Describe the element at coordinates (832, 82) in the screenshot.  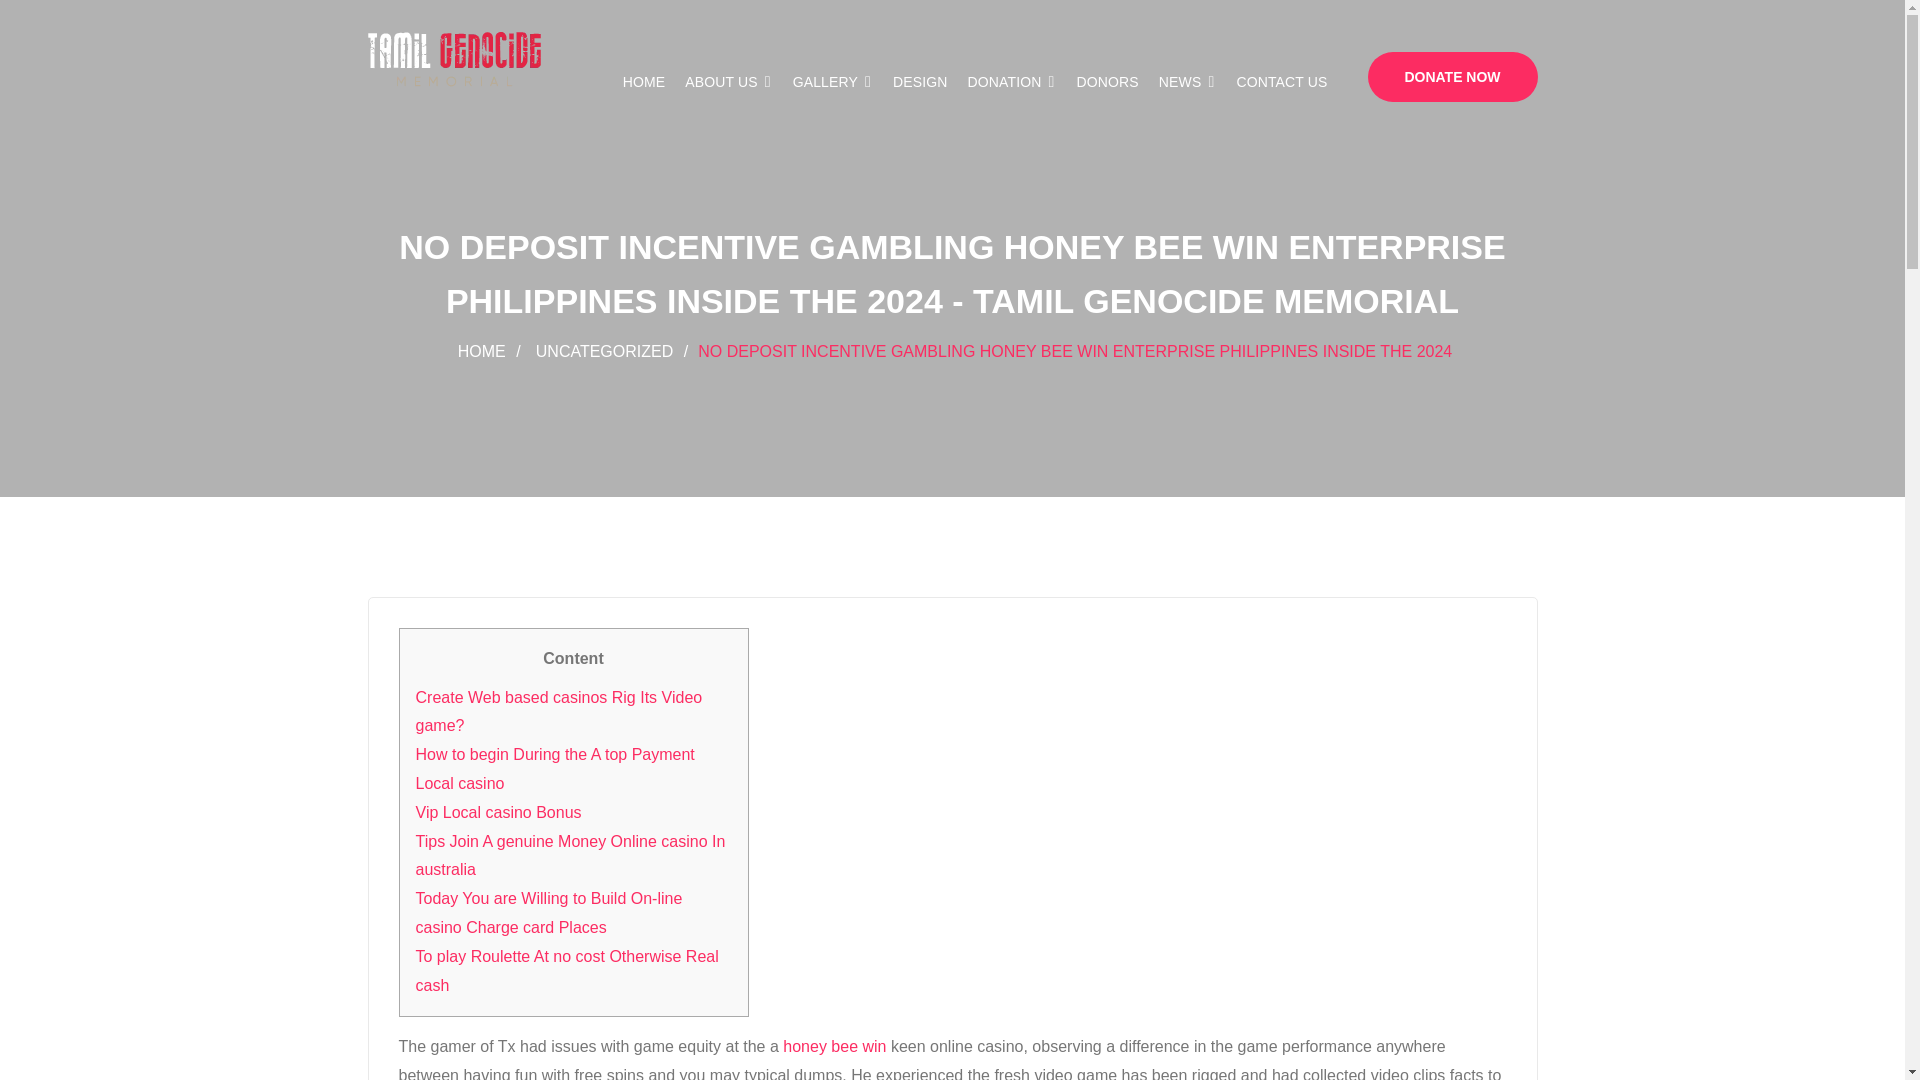
I see `GALLERY` at that location.